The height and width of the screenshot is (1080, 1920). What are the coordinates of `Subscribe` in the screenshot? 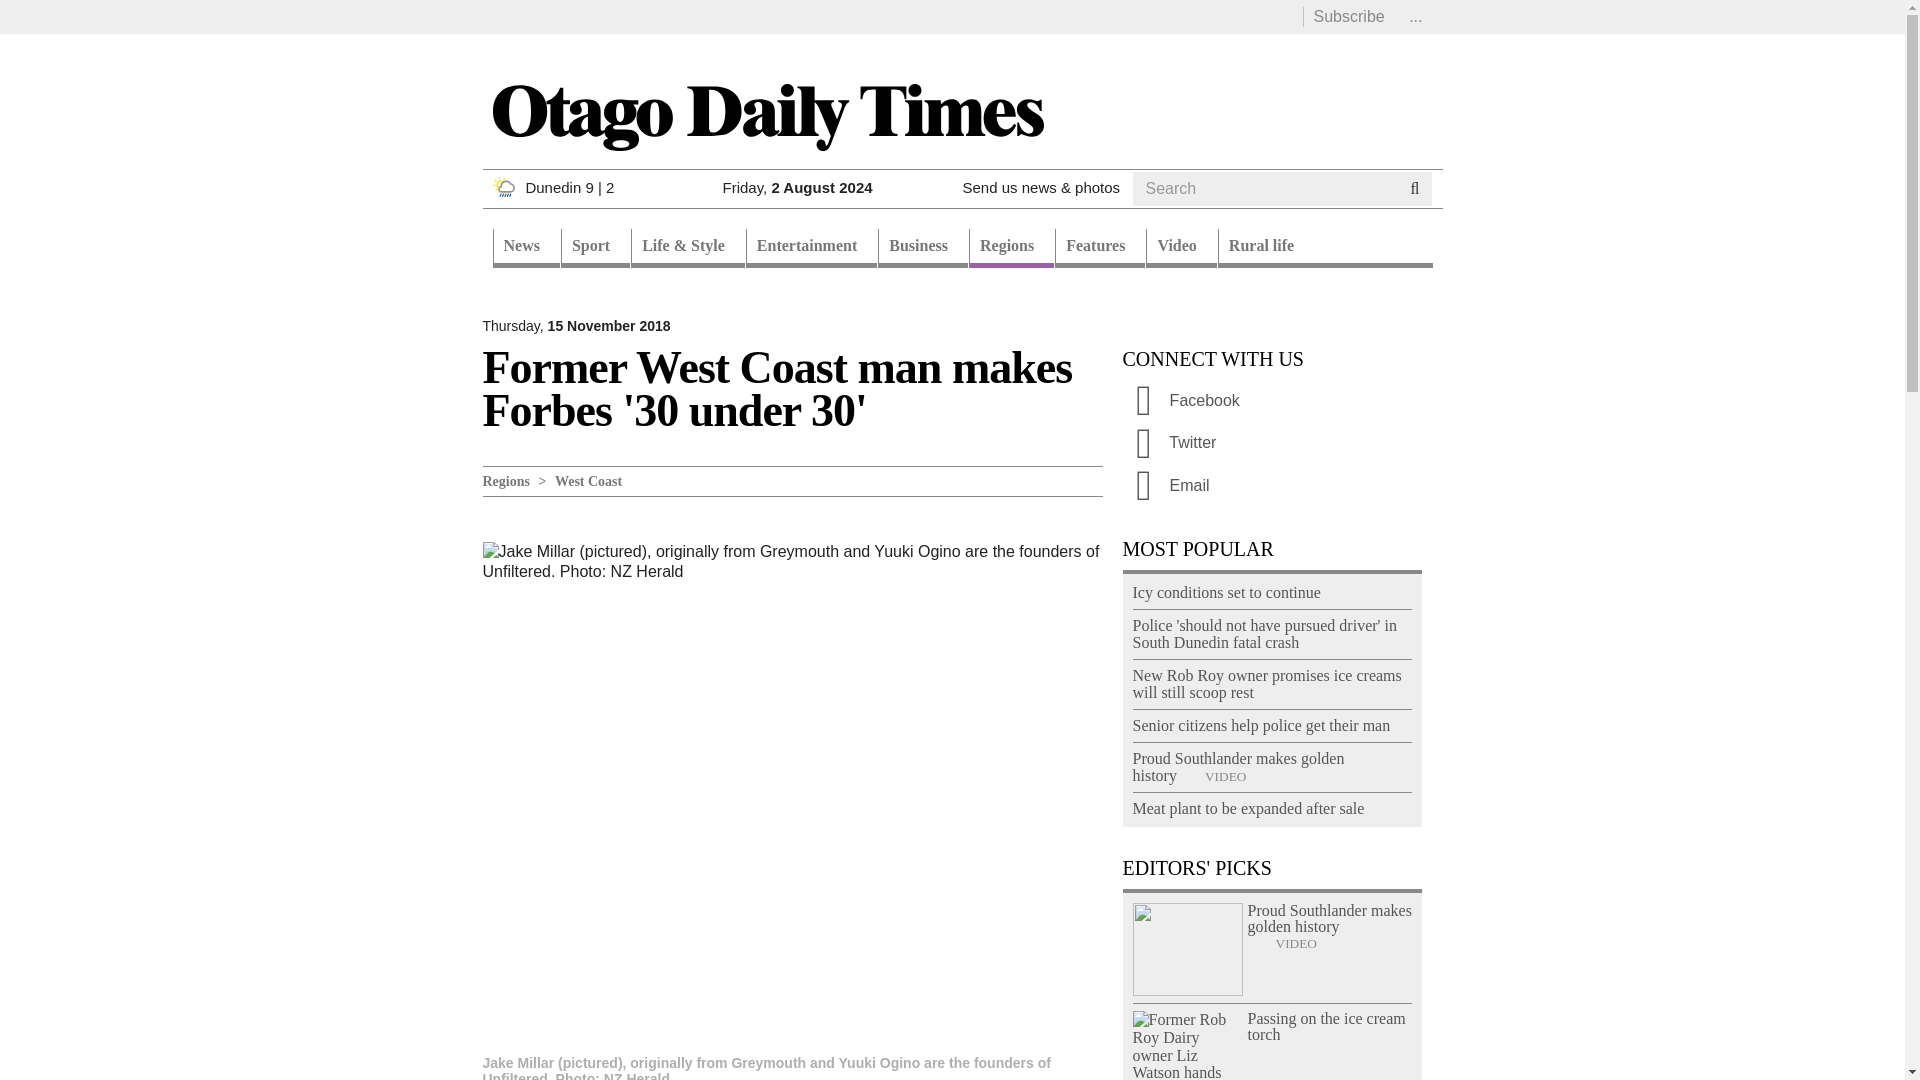 It's located at (1348, 16).